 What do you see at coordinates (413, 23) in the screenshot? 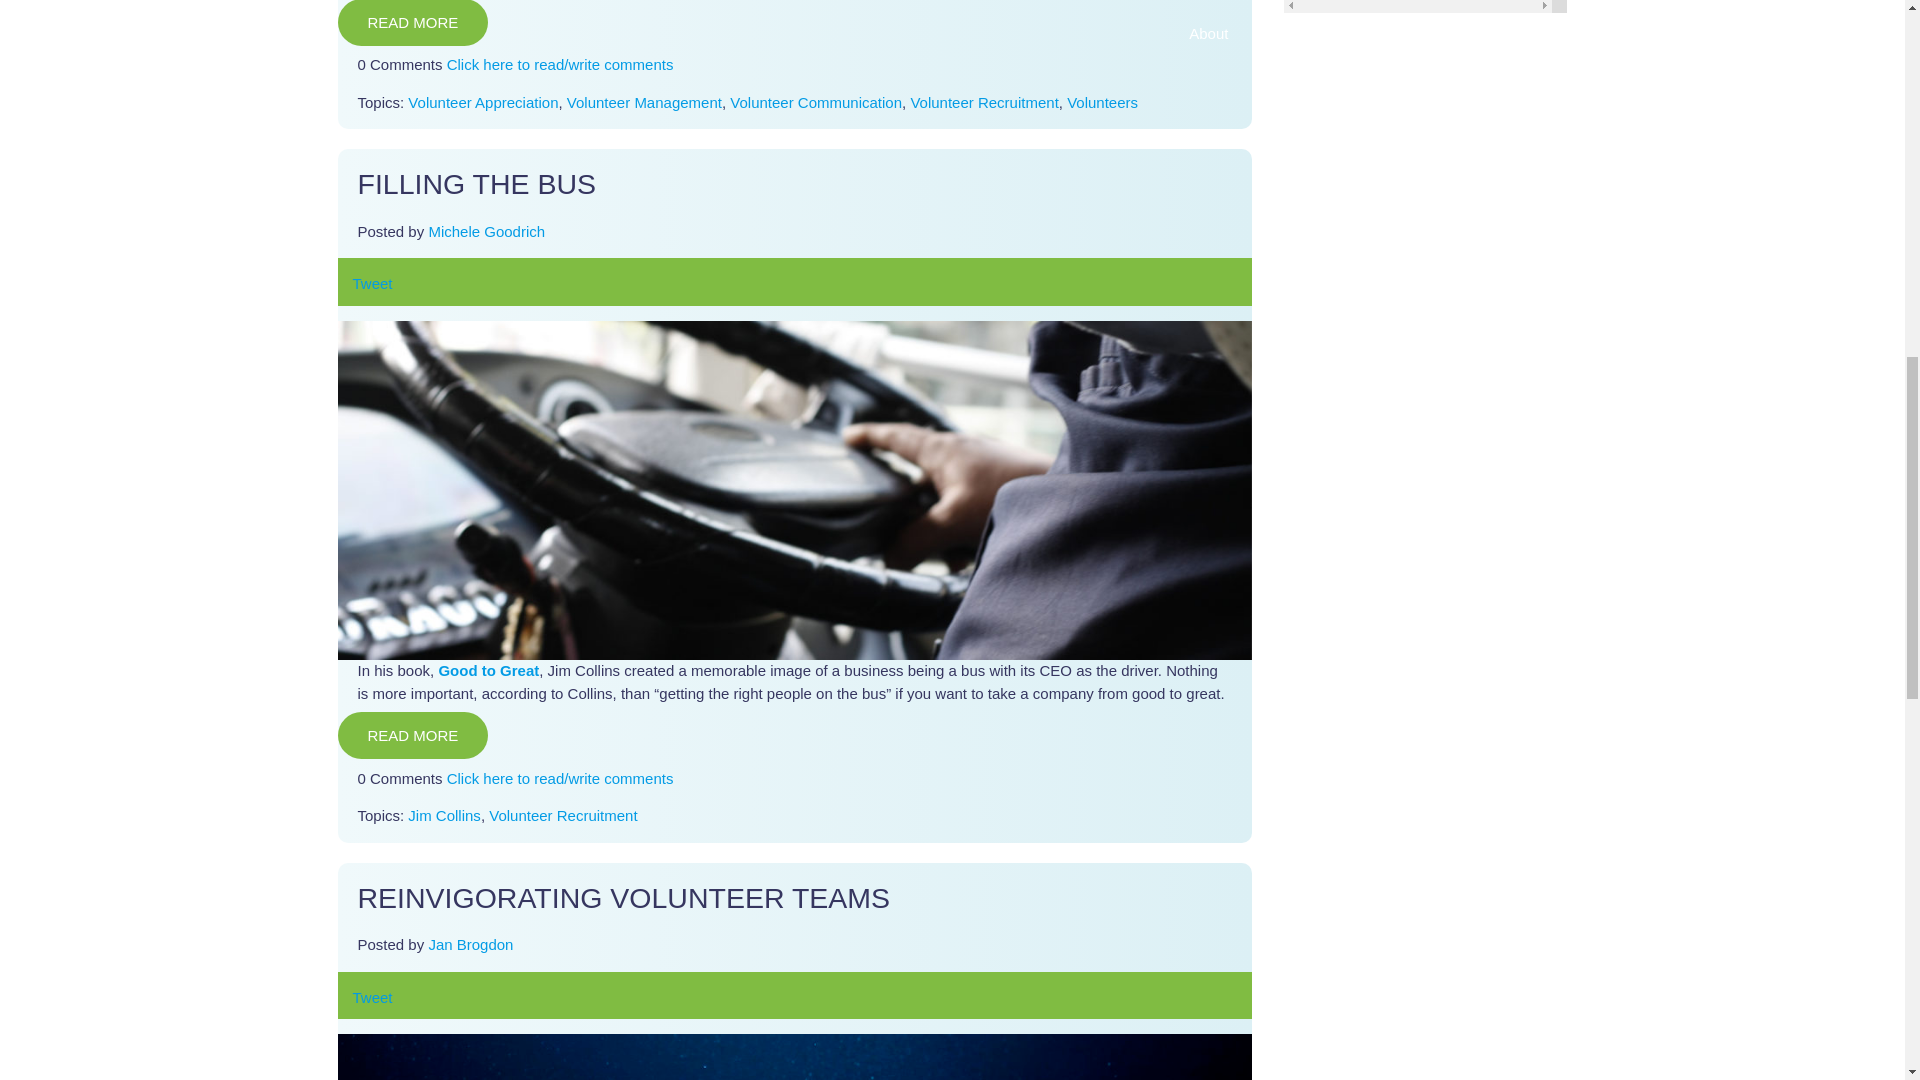
I see `READ MORE` at bounding box center [413, 23].